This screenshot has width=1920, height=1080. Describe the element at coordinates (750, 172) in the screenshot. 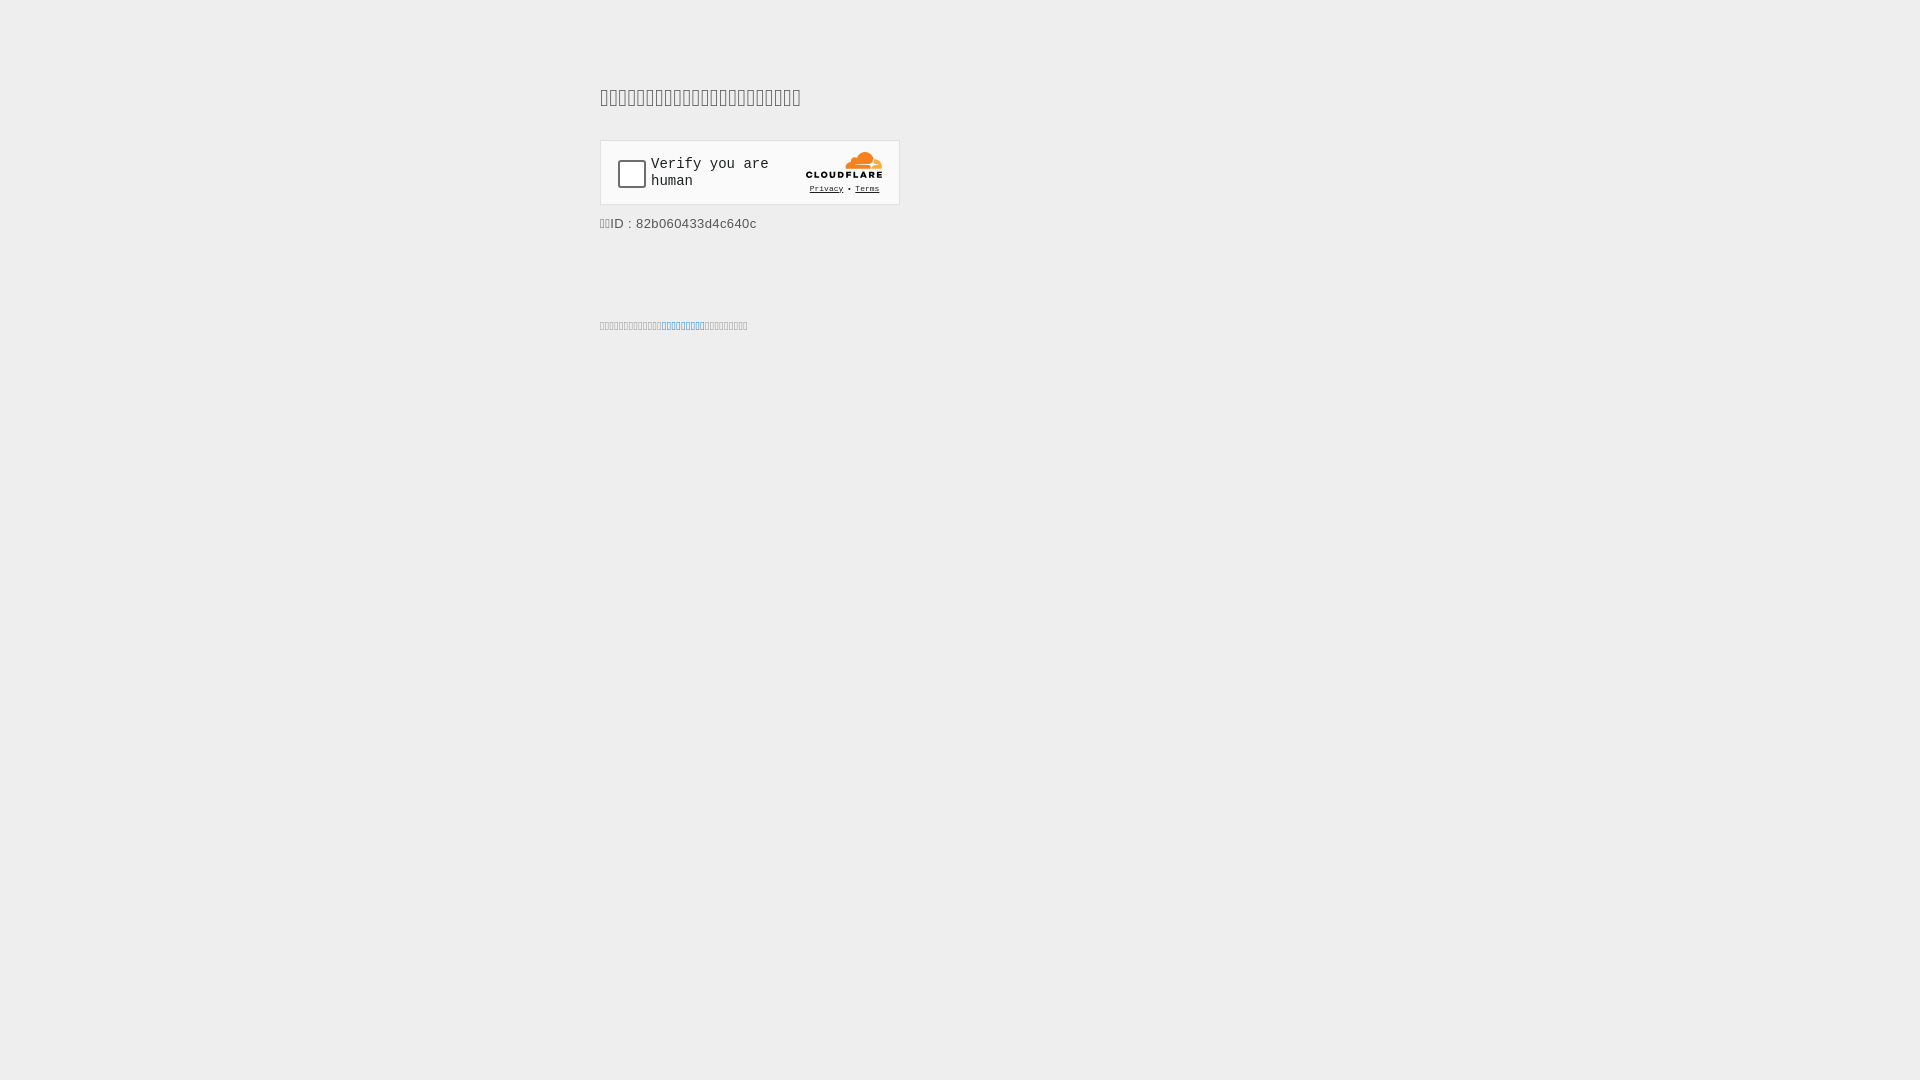

I see `Widget containing a Cloudflare security challenge` at that location.